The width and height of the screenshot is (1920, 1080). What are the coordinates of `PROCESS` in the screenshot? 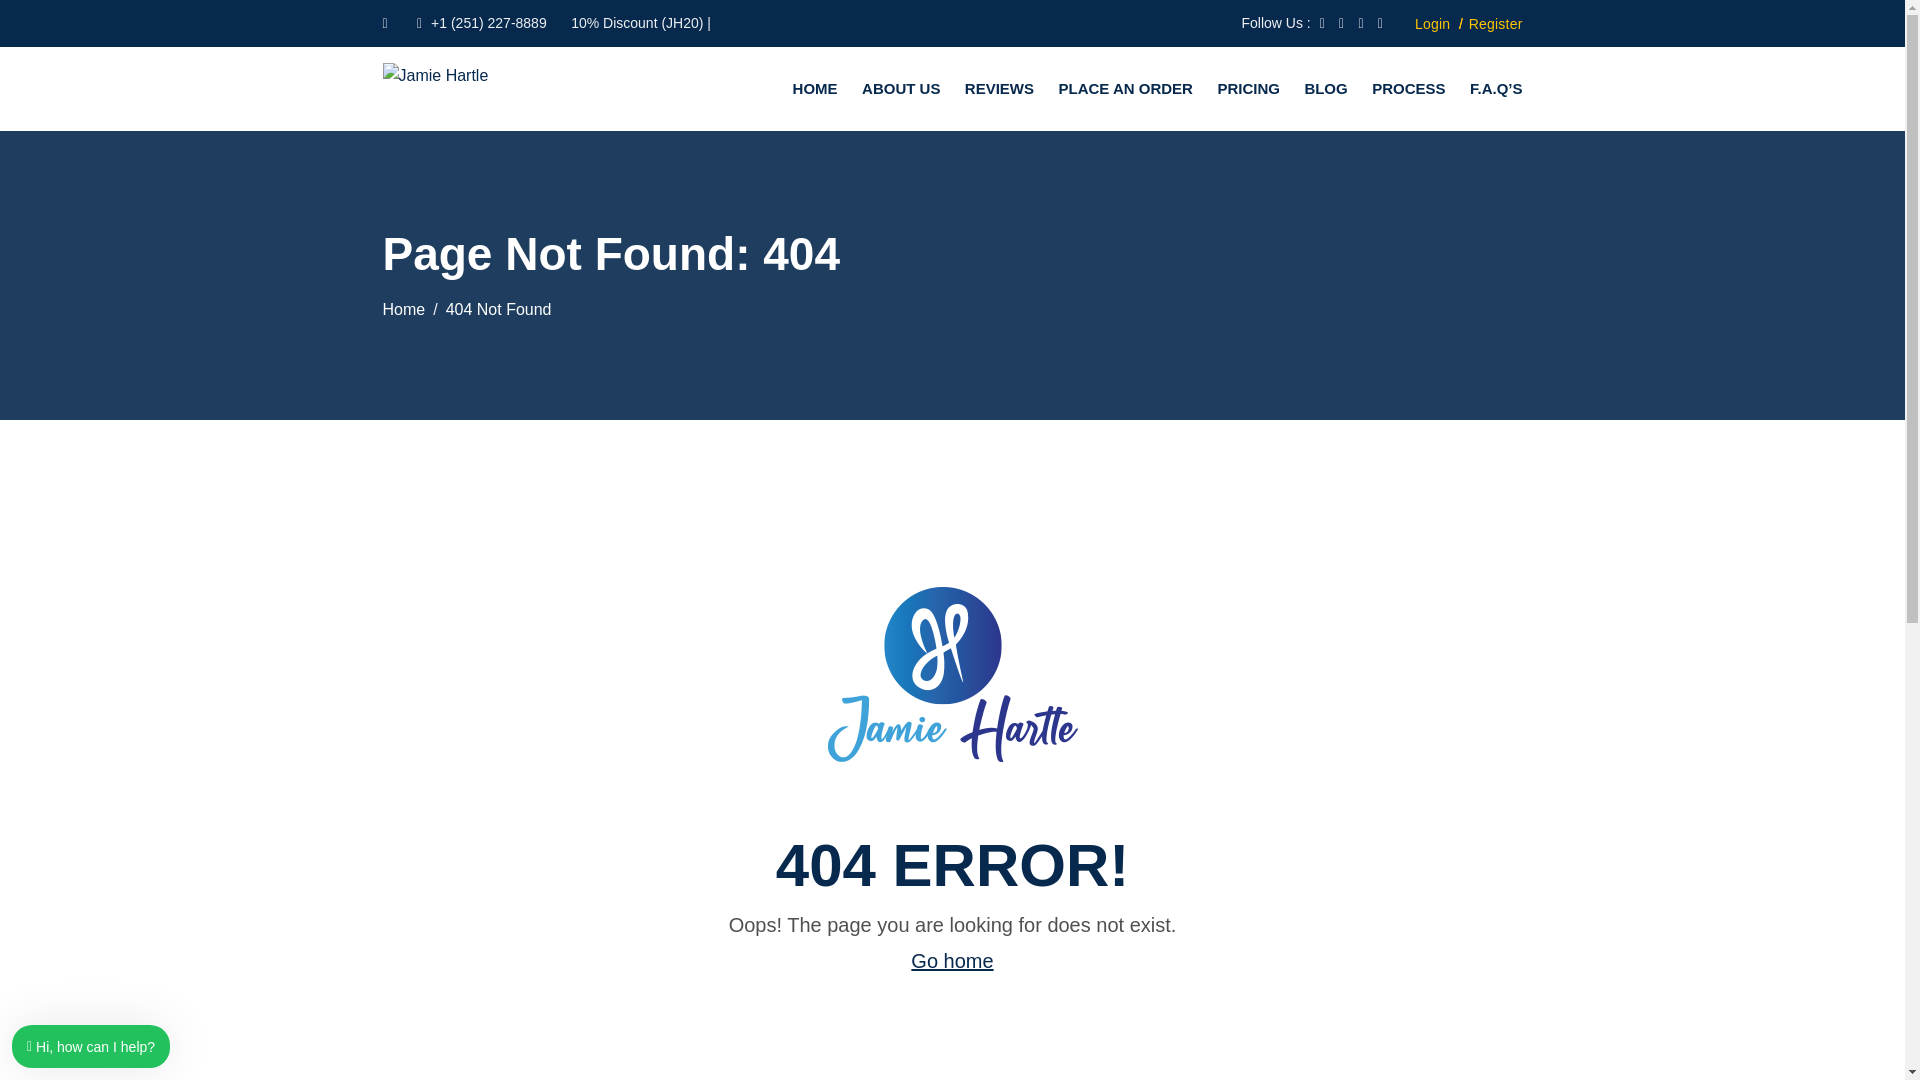 It's located at (1408, 88).